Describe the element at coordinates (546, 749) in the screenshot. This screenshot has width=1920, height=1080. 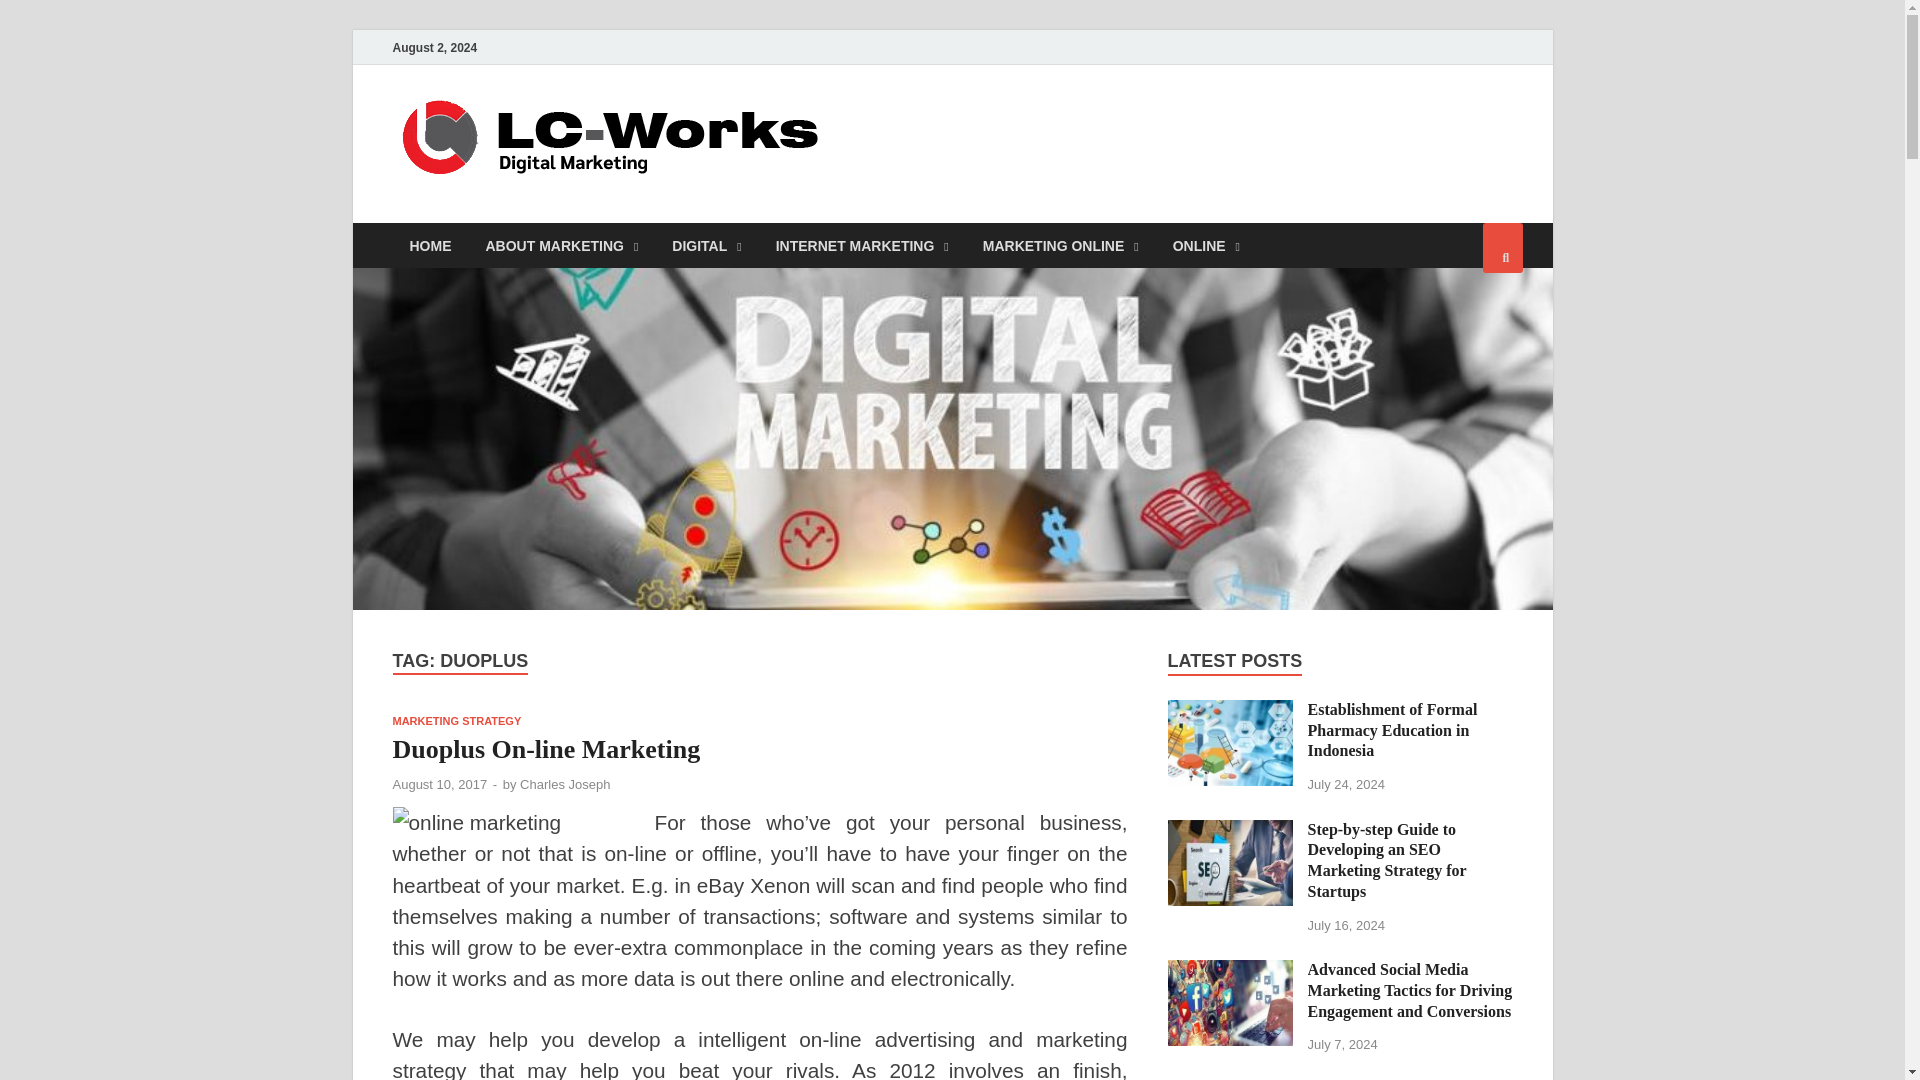
I see `Duoplus On-line Marketing` at that location.